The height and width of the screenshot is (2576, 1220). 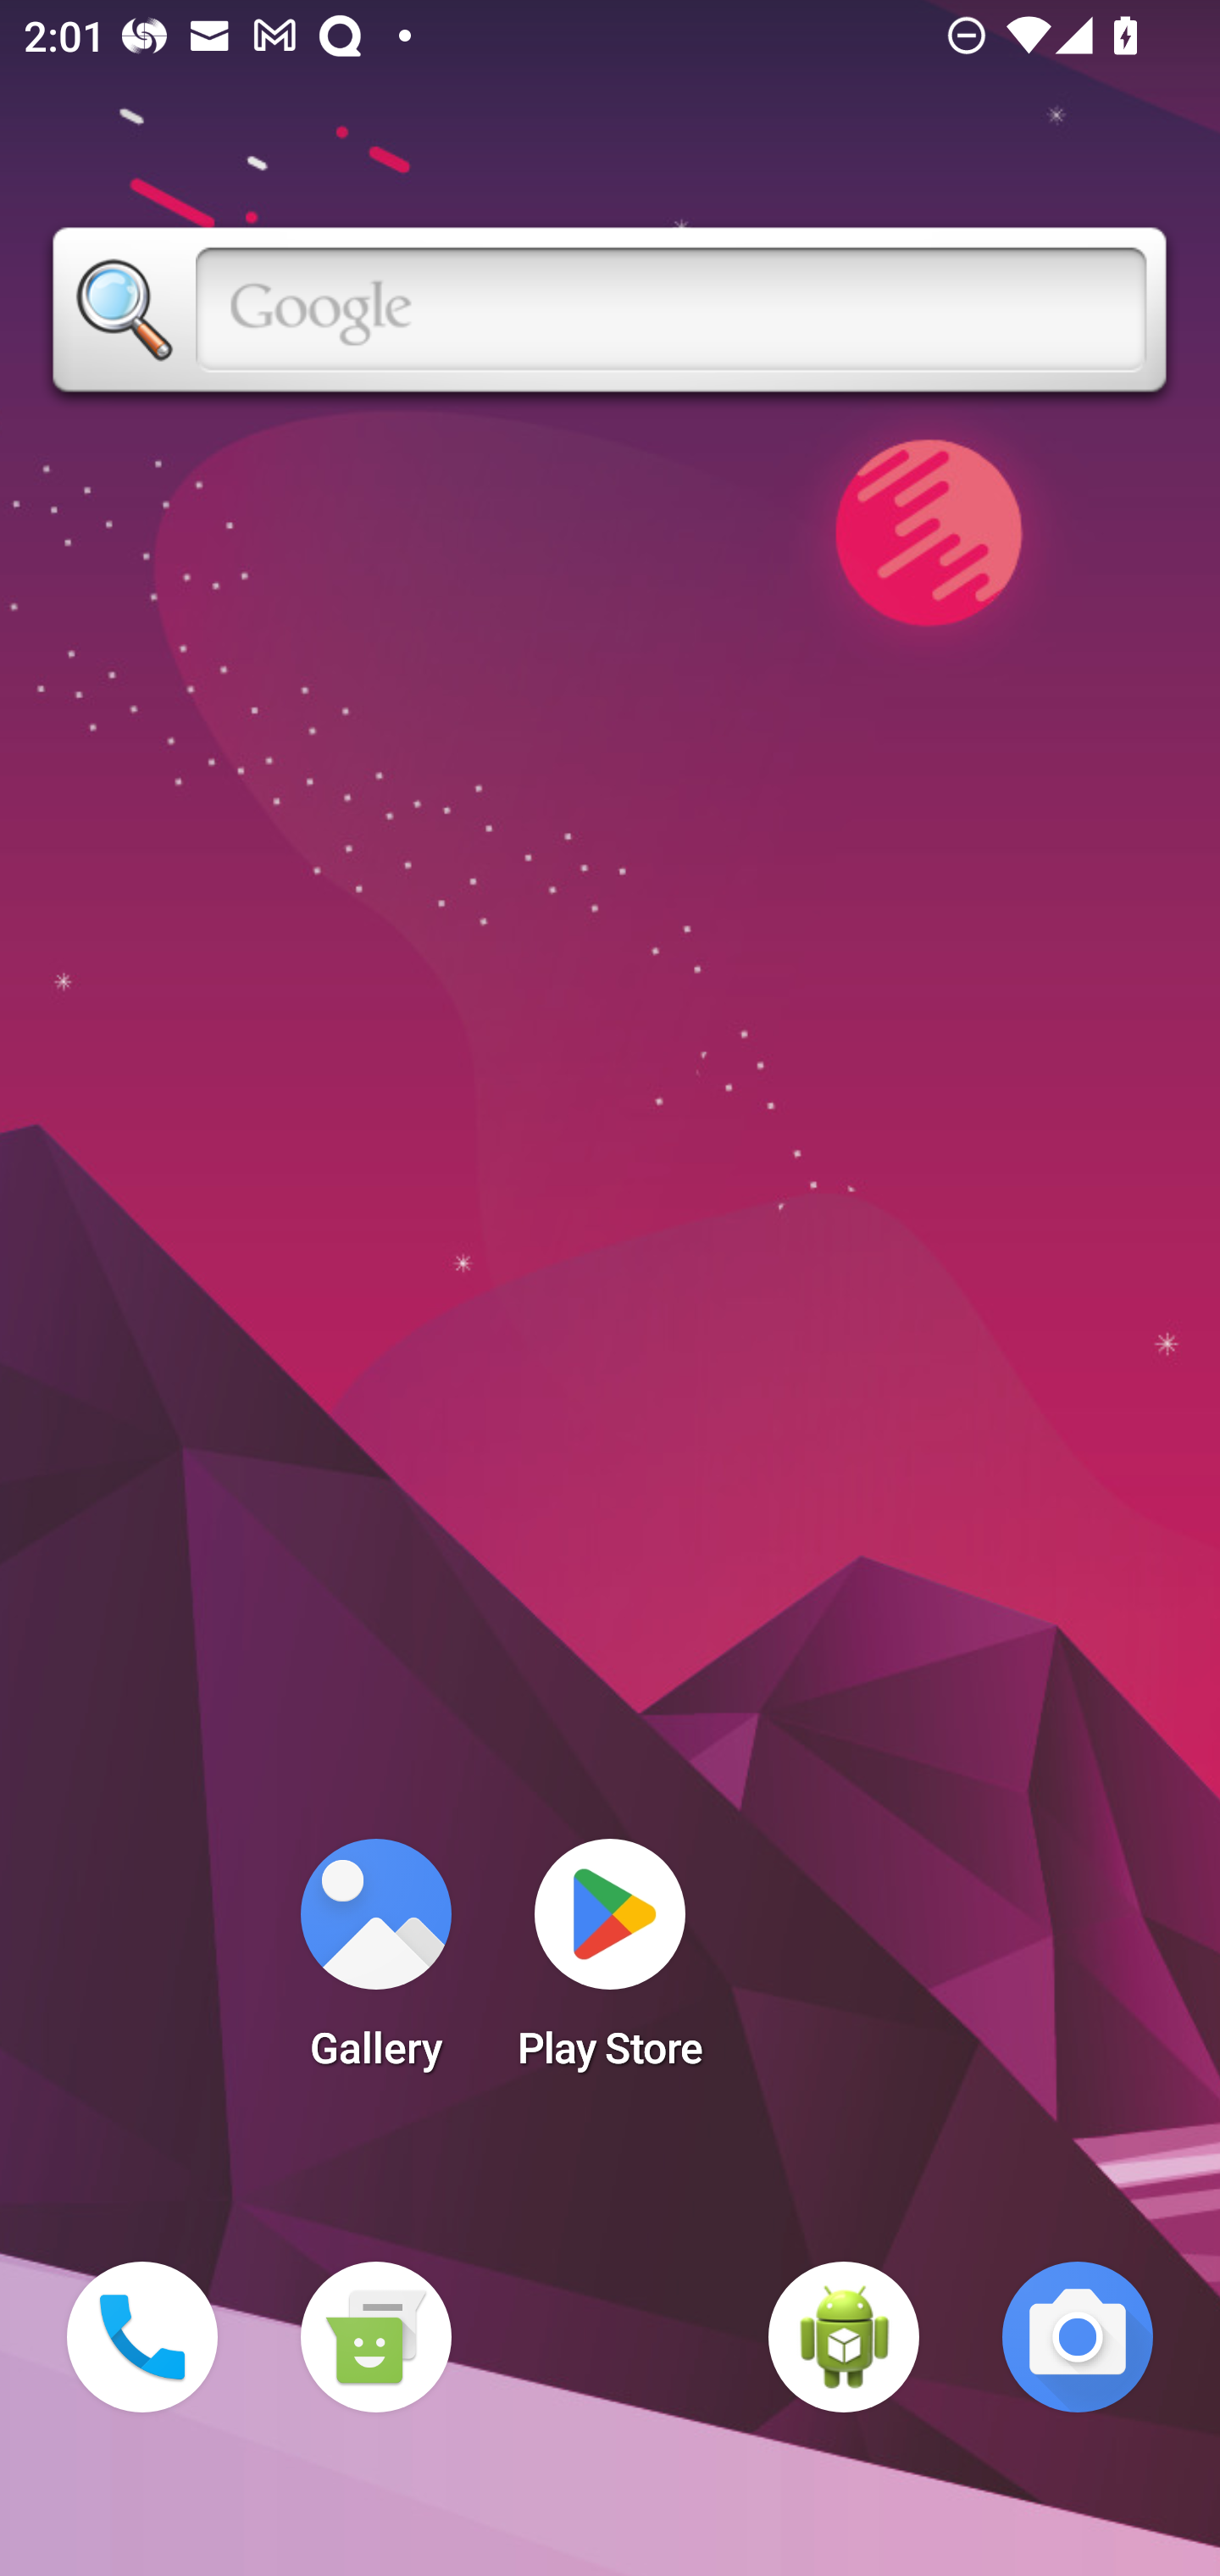 What do you see at coordinates (375, 1964) in the screenshot?
I see `Gallery` at bounding box center [375, 1964].